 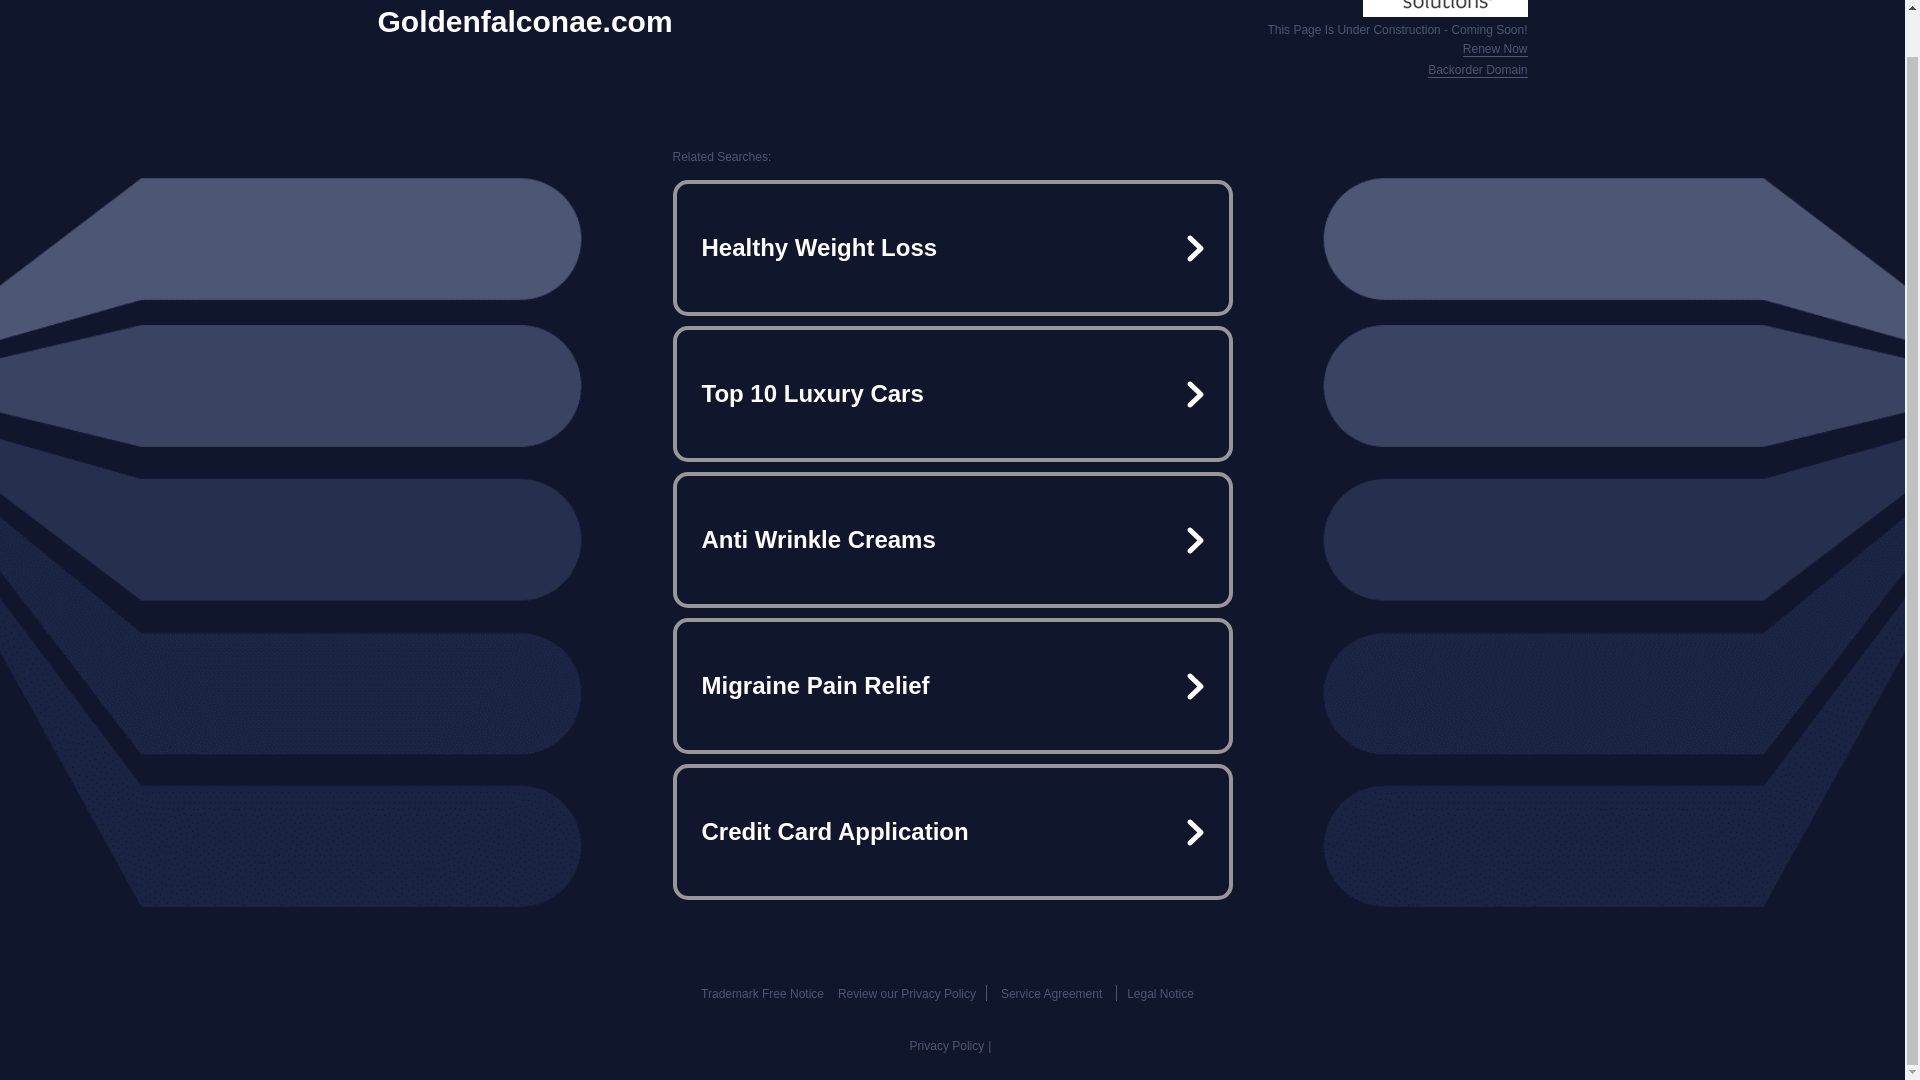 I want to click on Service Agreement, so click(x=1051, y=994).